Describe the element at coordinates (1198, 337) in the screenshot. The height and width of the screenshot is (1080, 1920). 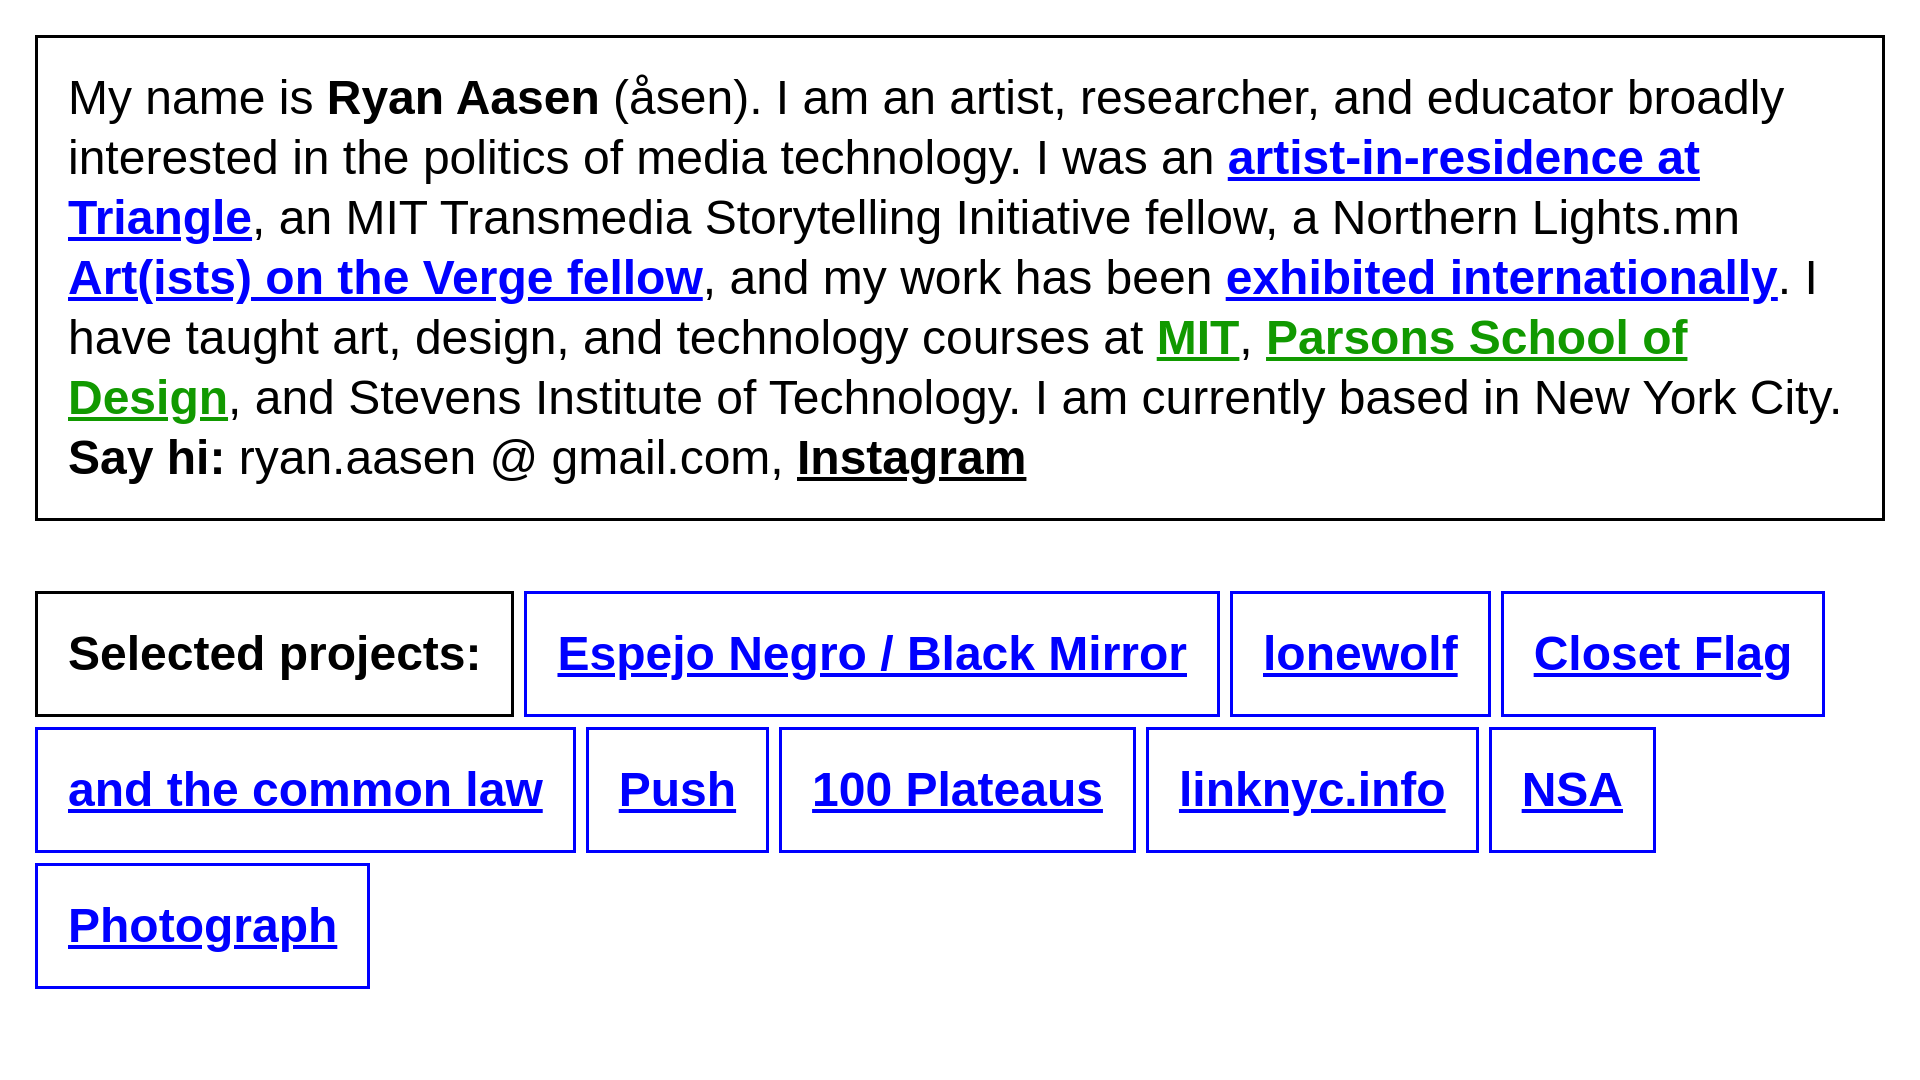
I see `MIT` at that location.